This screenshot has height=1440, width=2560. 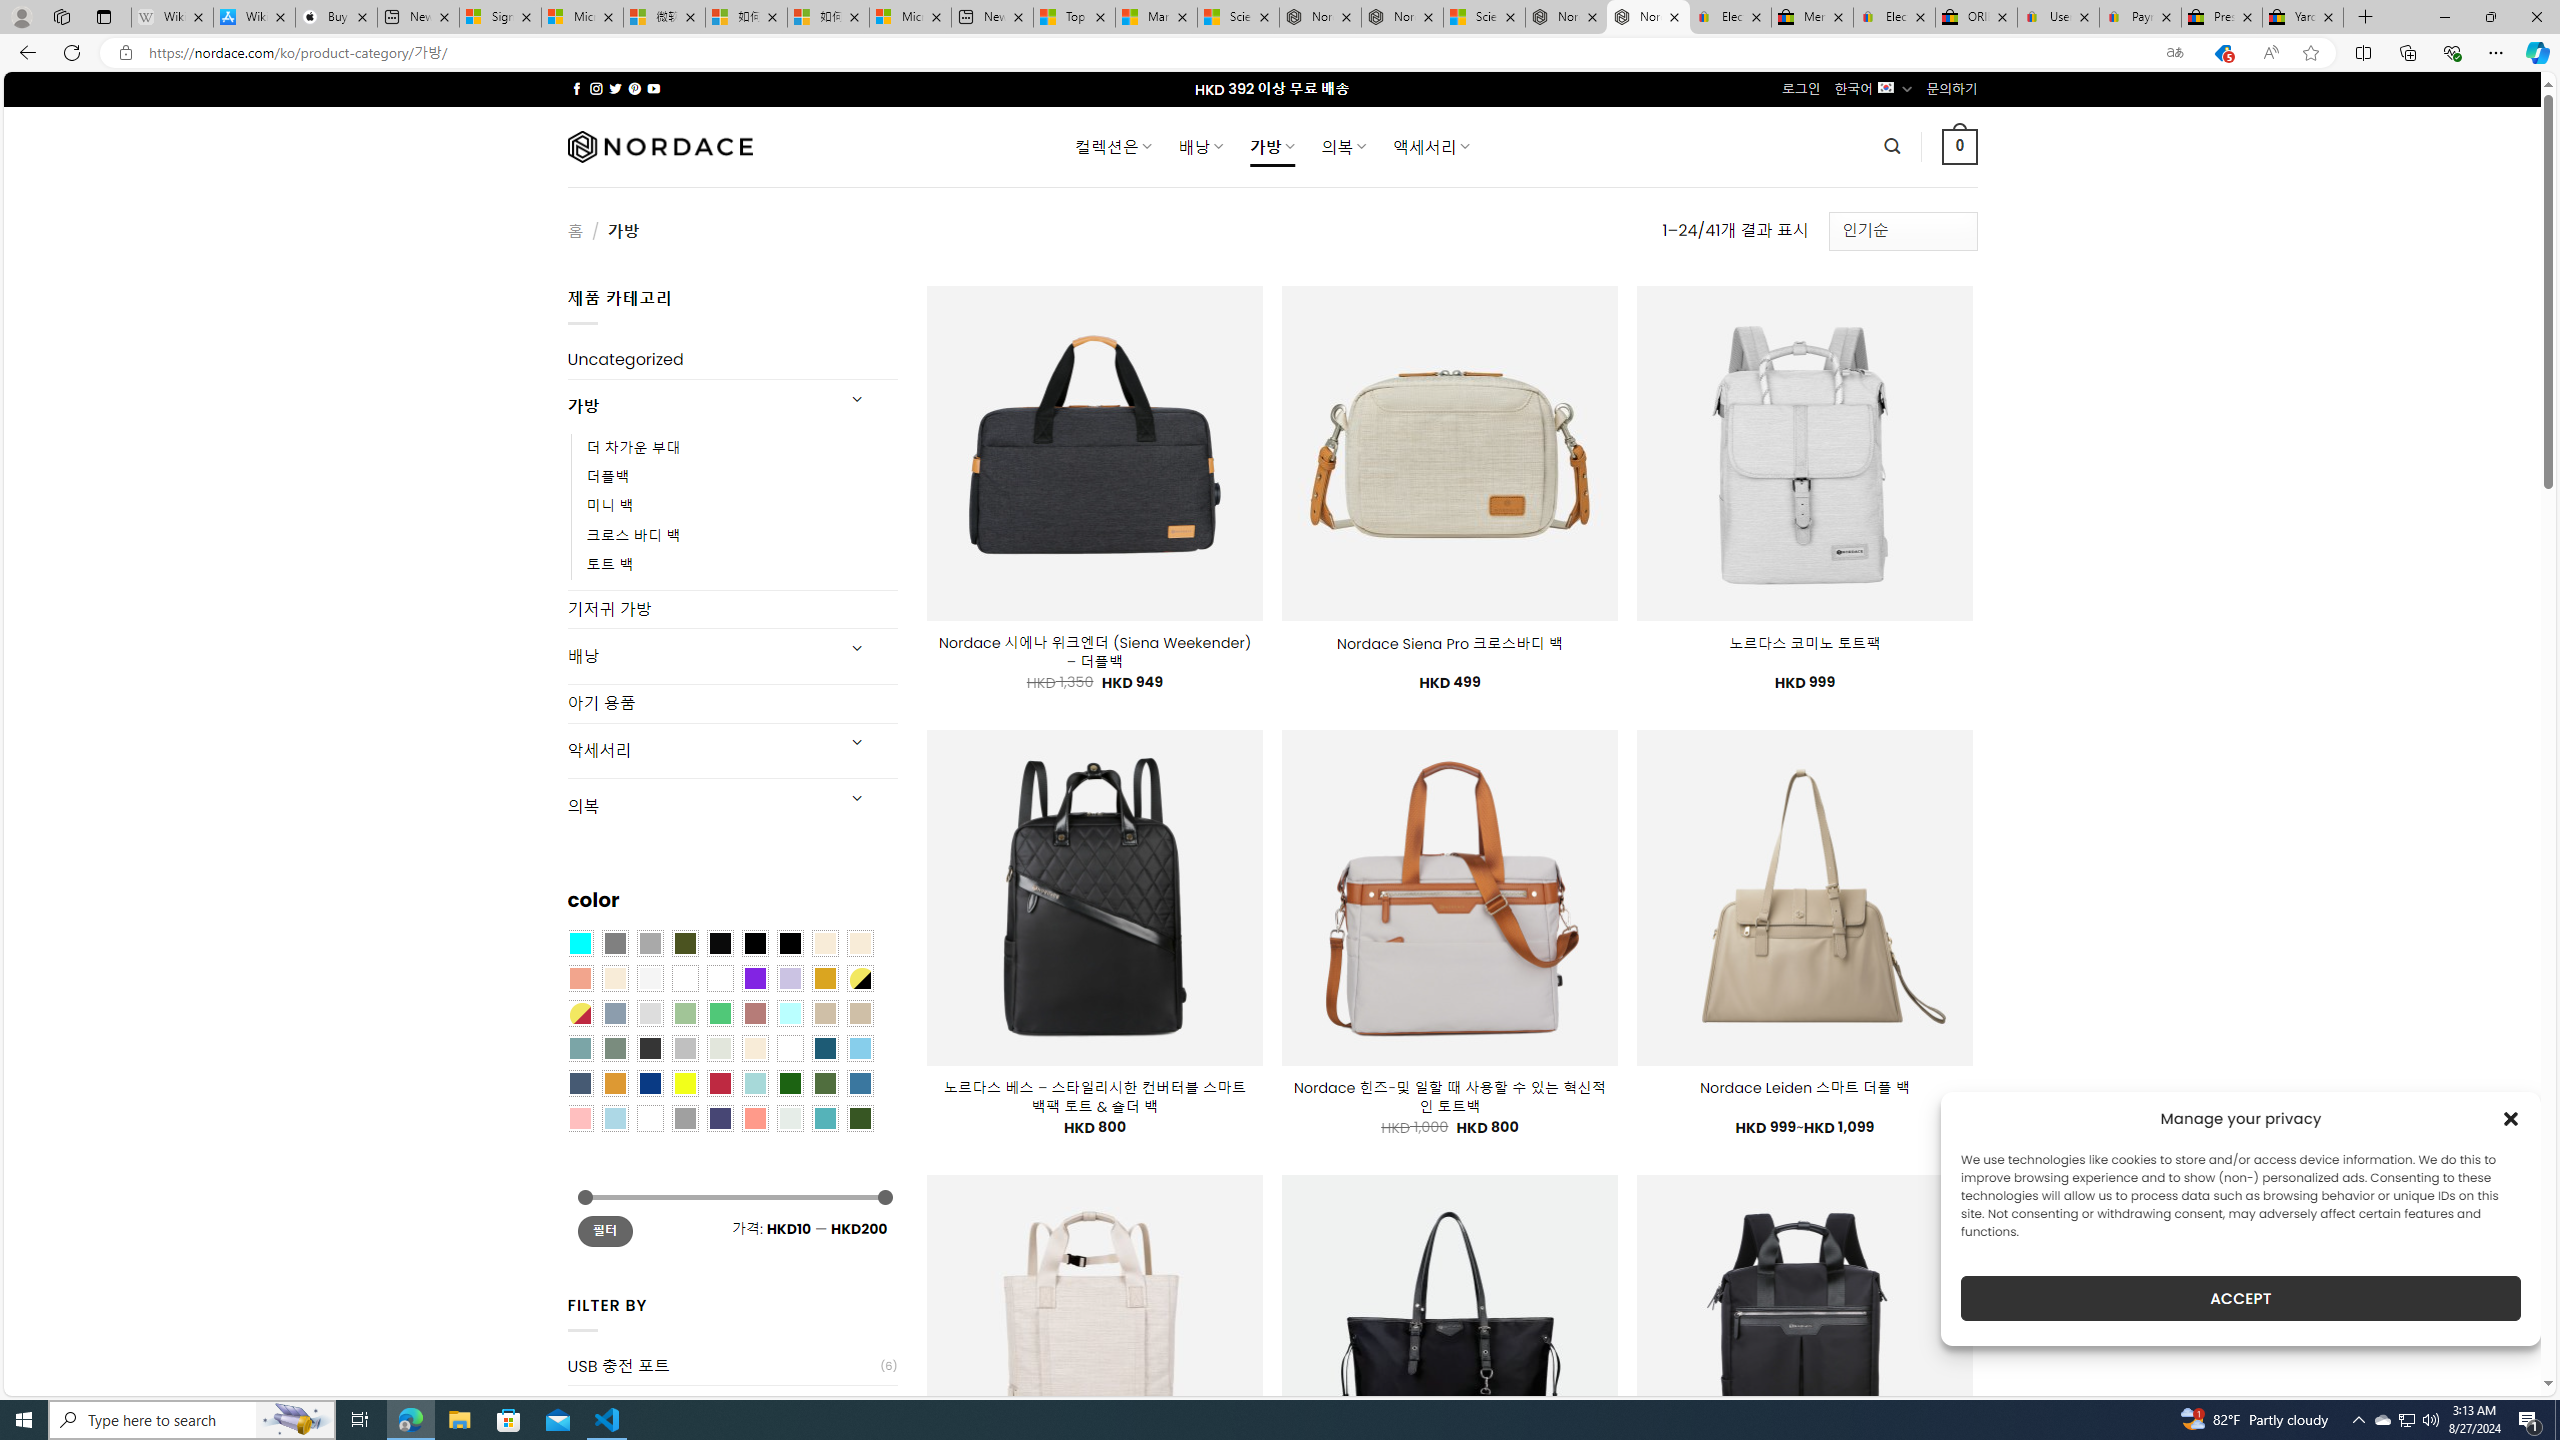 What do you see at coordinates (719, 977) in the screenshot?
I see `Kelp` at bounding box center [719, 977].